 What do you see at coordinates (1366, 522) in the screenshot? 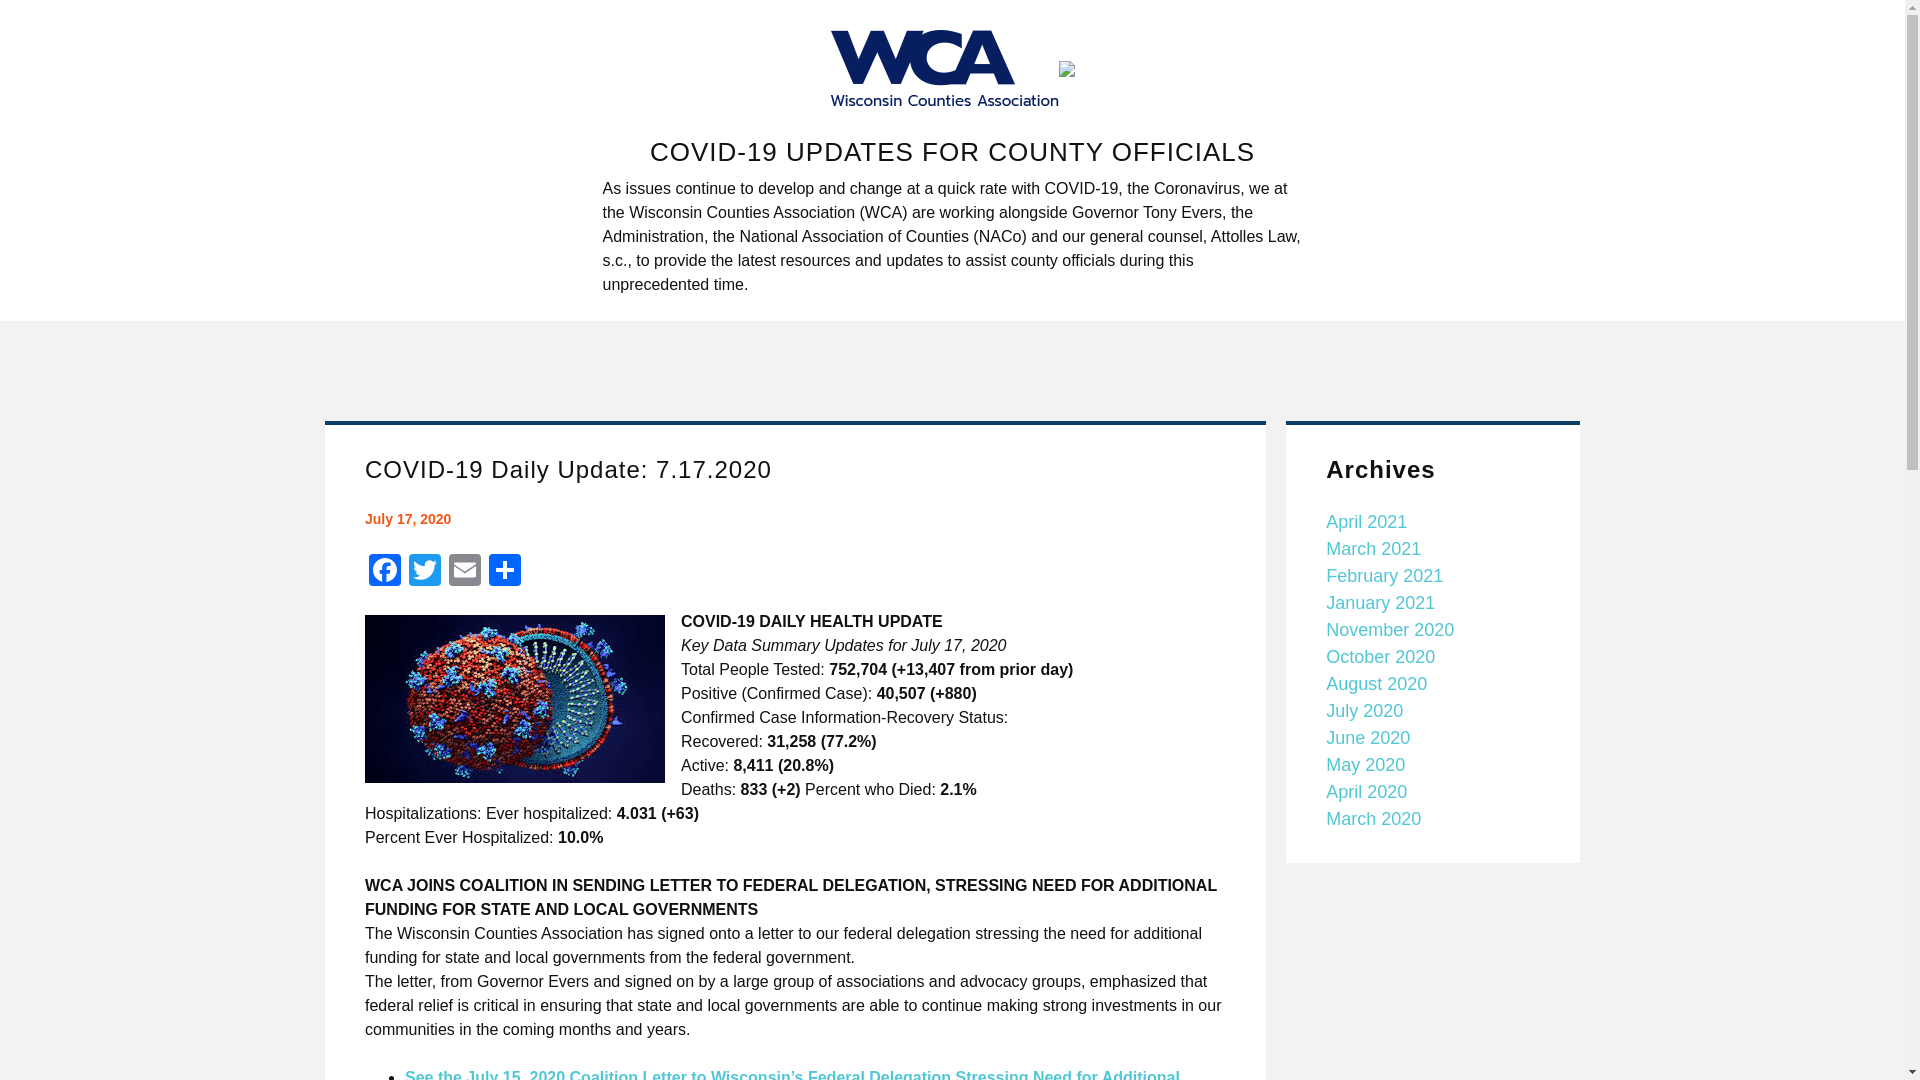
I see `April 2021` at bounding box center [1366, 522].